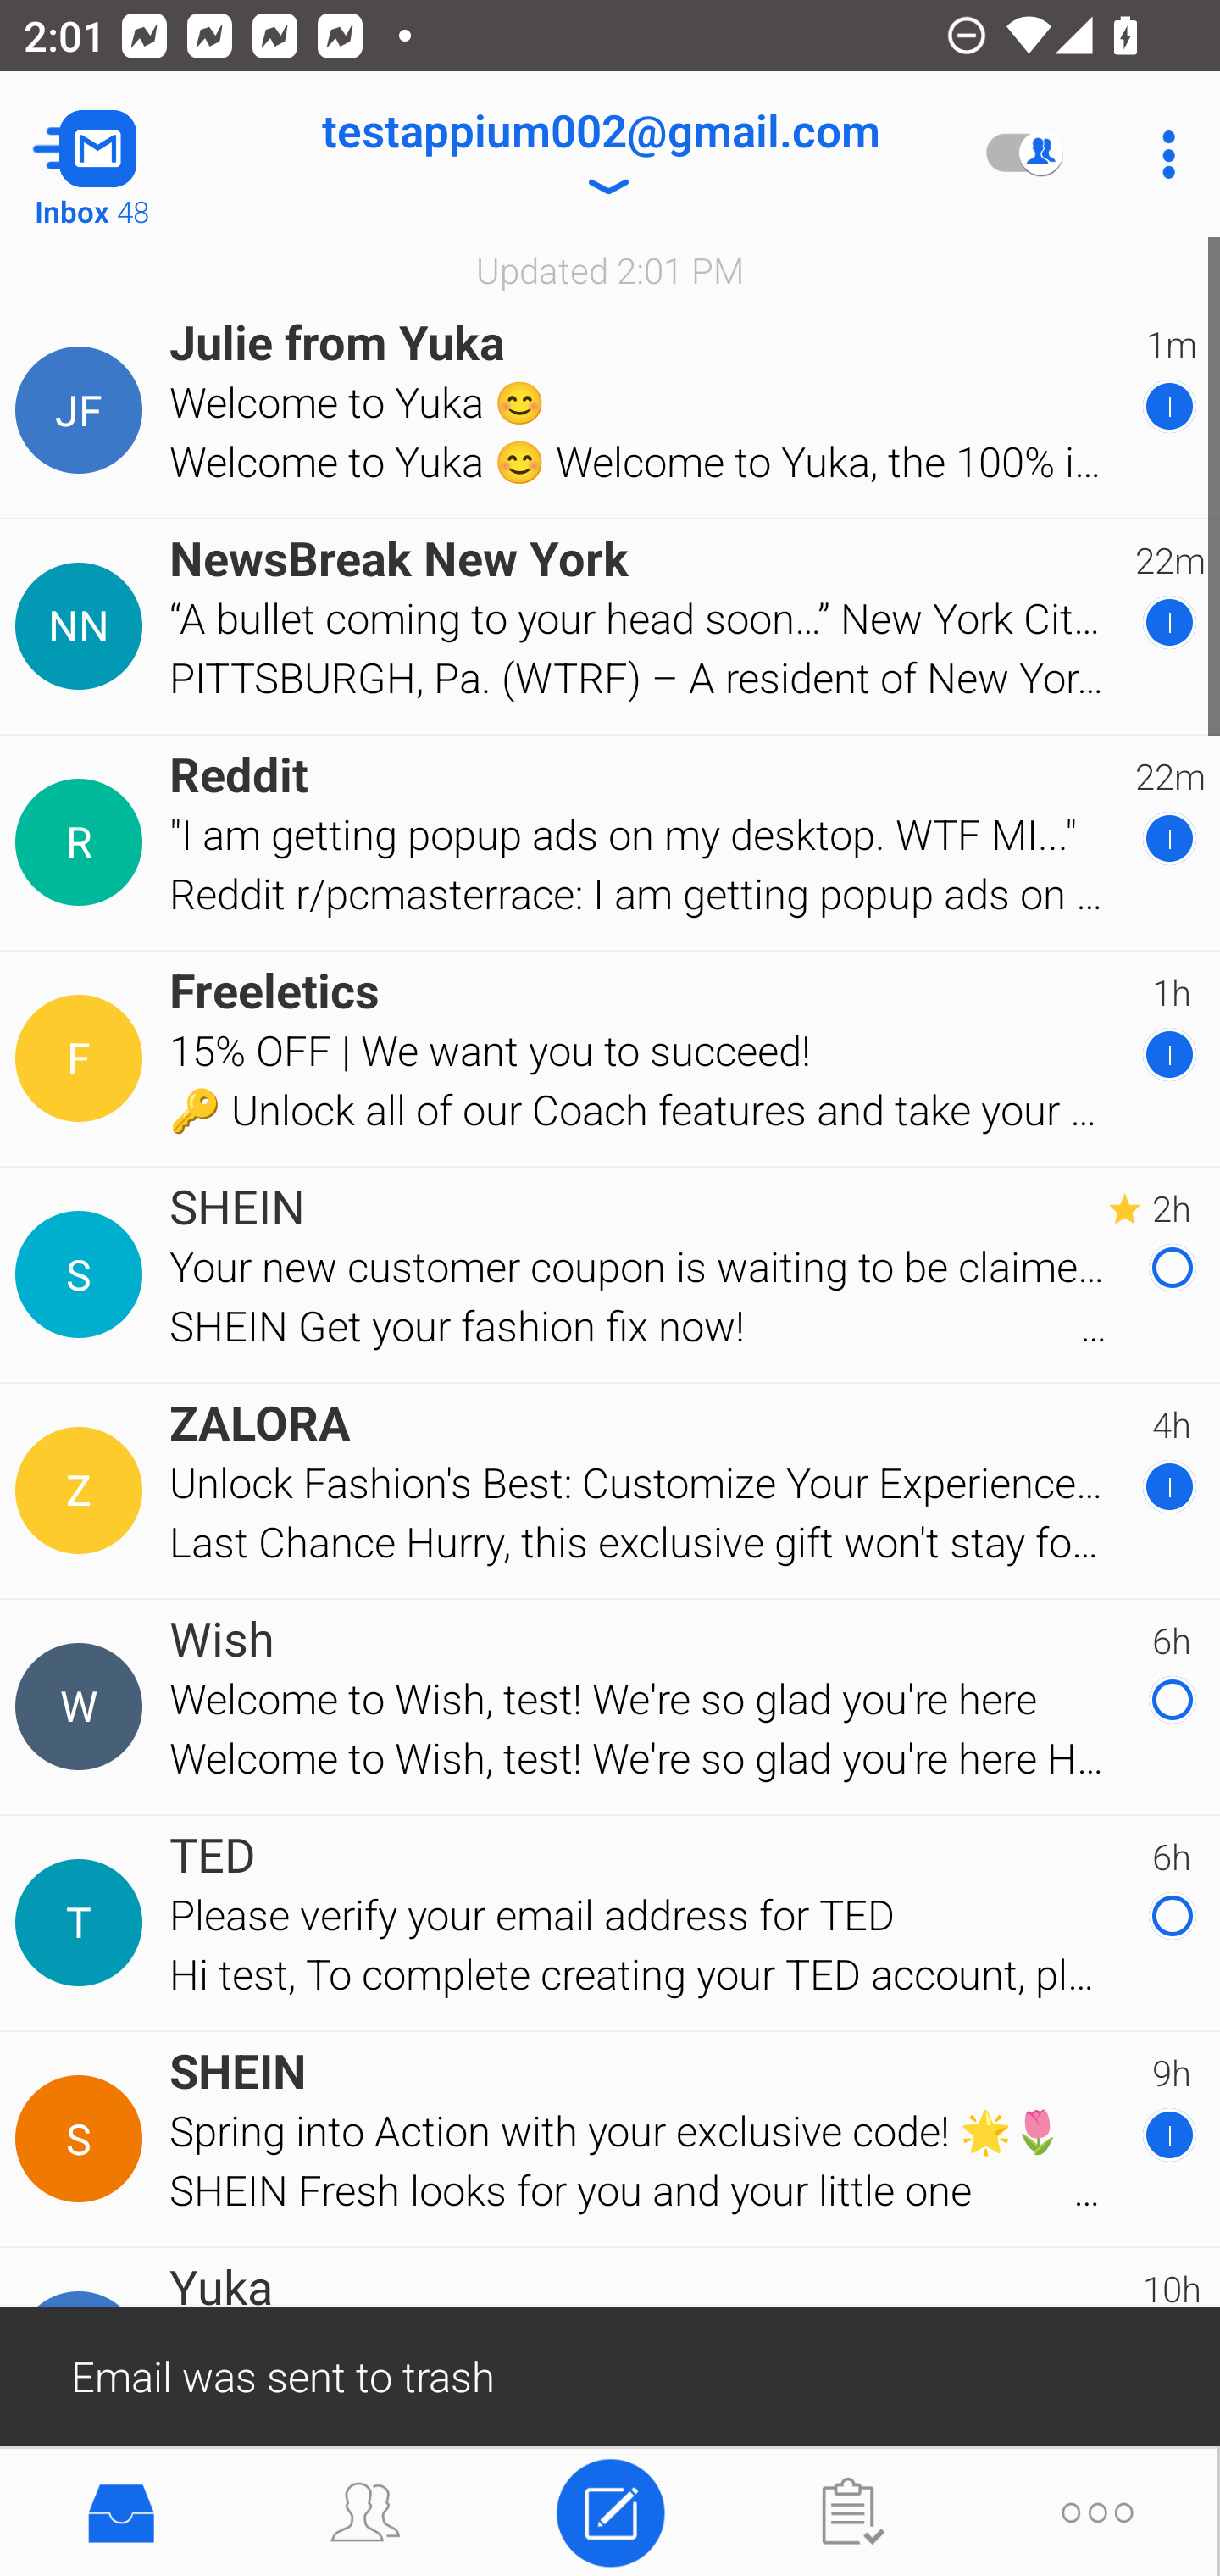  Describe the element at coordinates (134, 154) in the screenshot. I see `Navigate up` at that location.